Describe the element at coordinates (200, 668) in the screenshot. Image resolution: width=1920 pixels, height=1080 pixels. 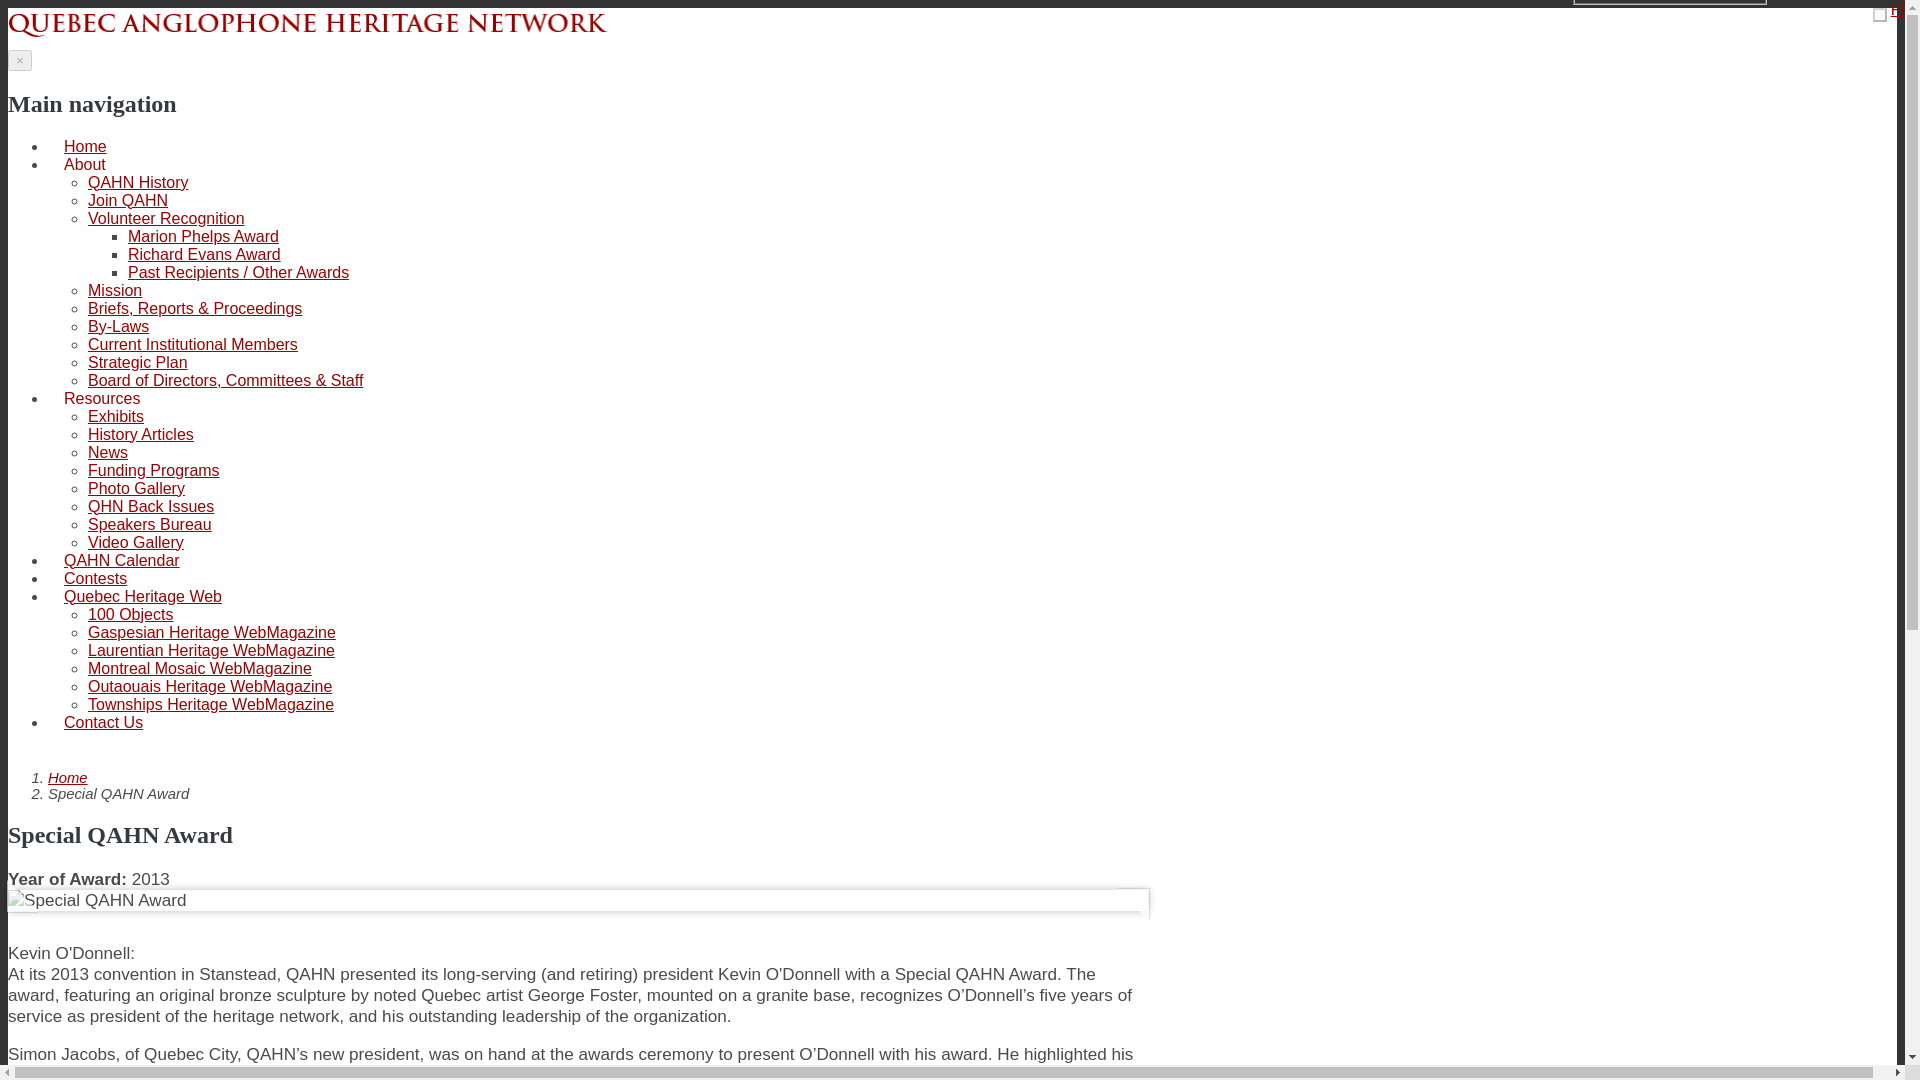
I see `Montreal Mosaic WebMagazine` at that location.